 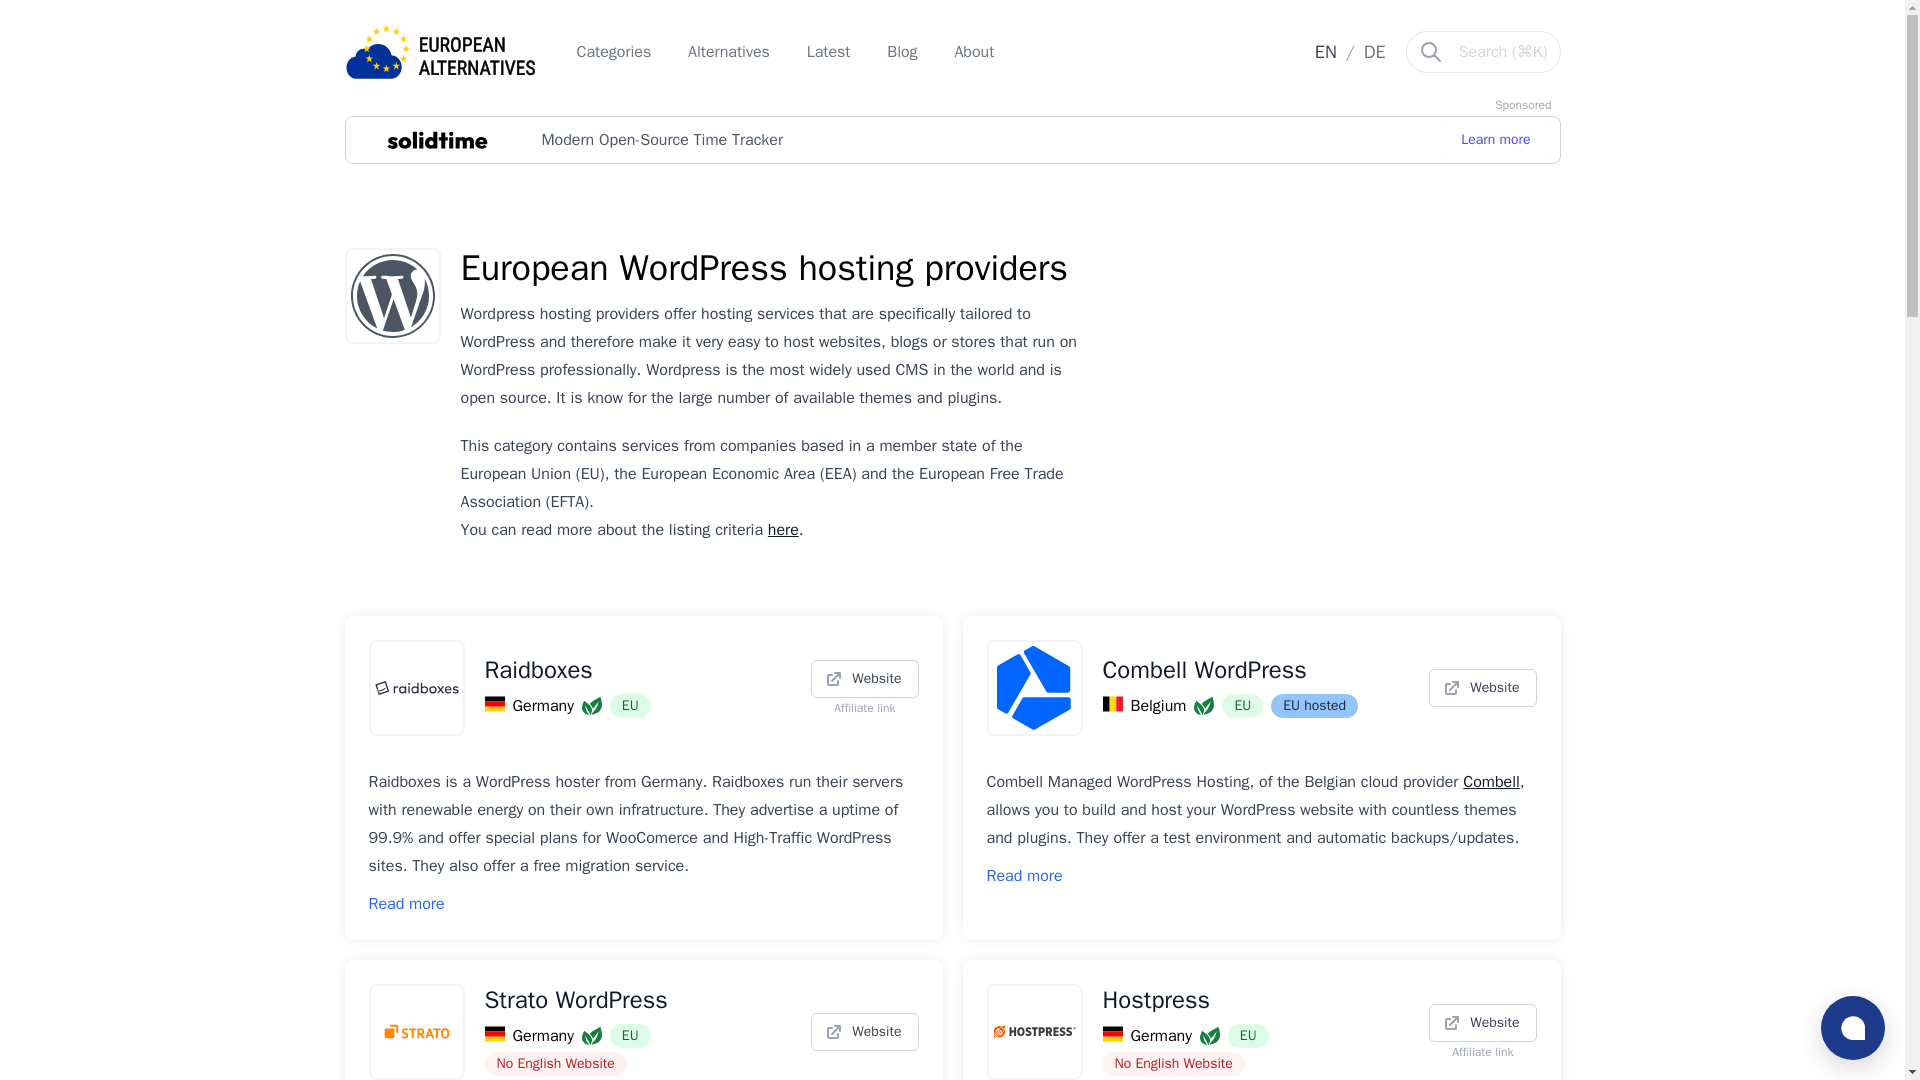 What do you see at coordinates (904, 52) in the screenshot?
I see `Blog` at bounding box center [904, 52].